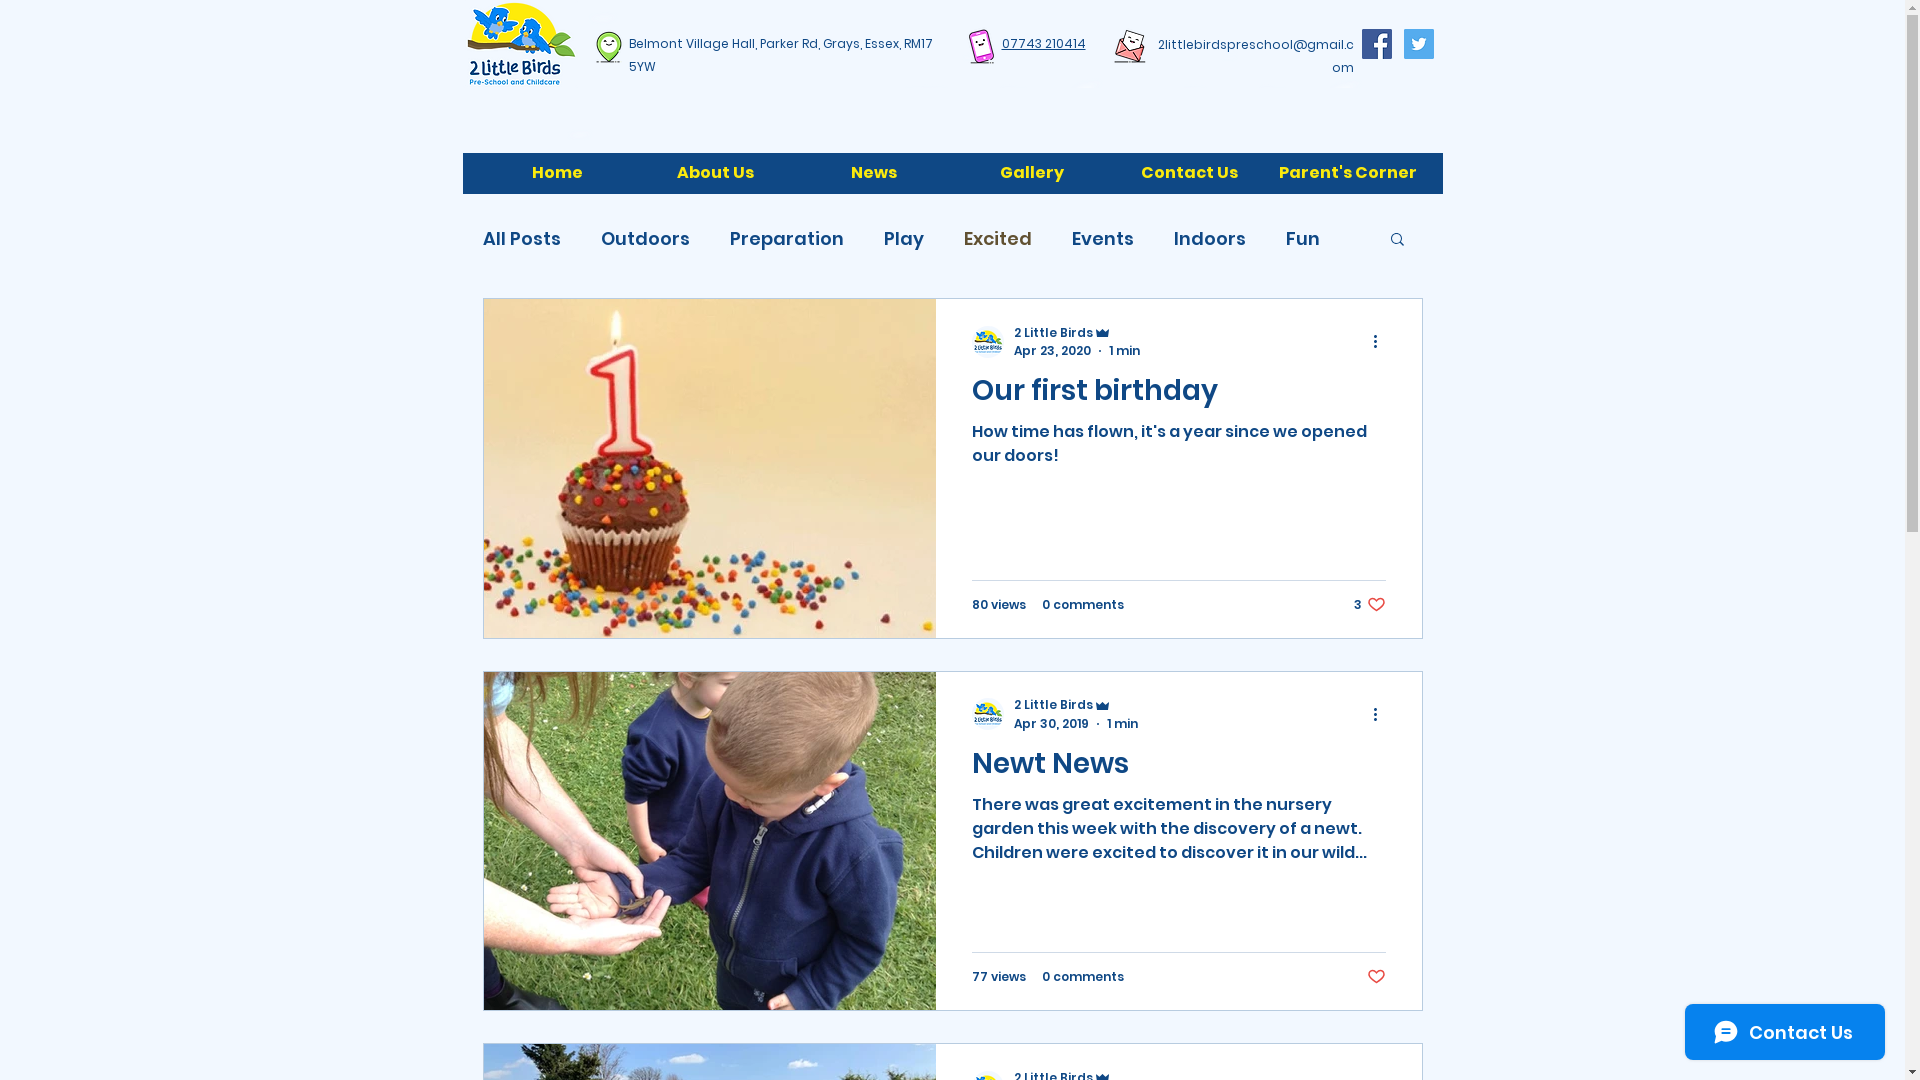  What do you see at coordinates (780, 55) in the screenshot?
I see `Belmont Village Hall, Parker Rd, Grays, Essex, RM17 5YW` at bounding box center [780, 55].